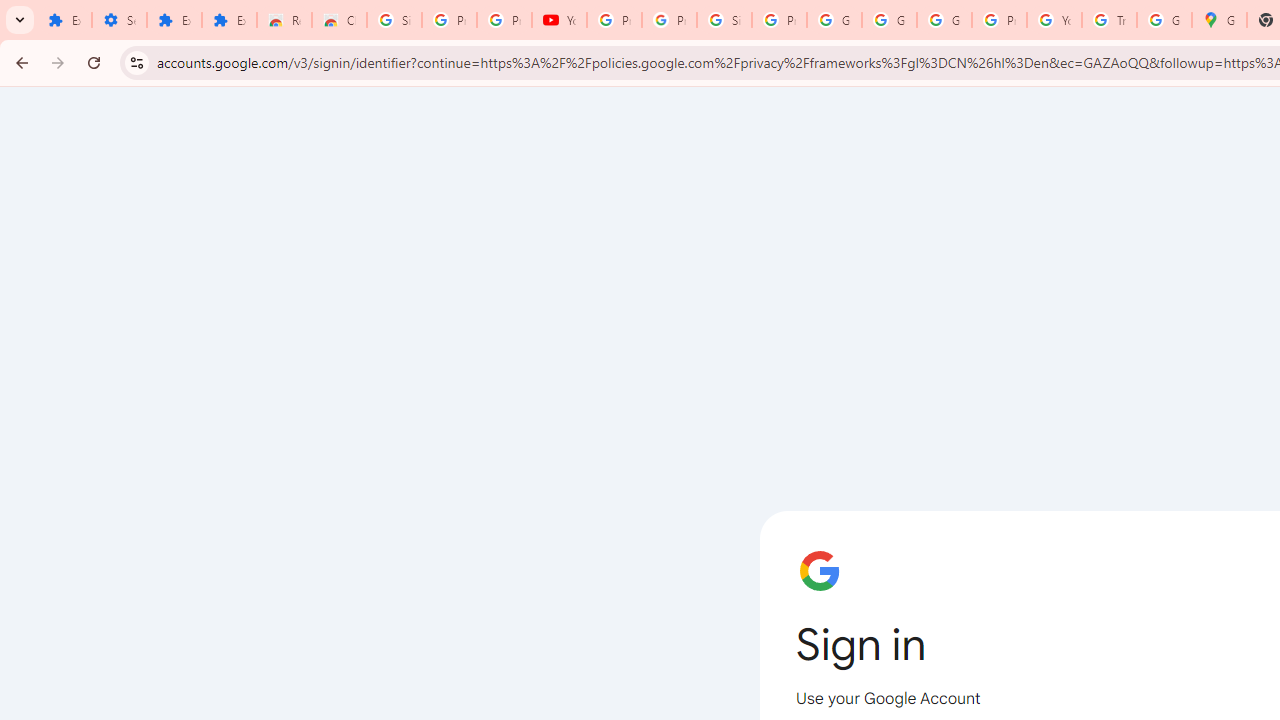  What do you see at coordinates (64, 20) in the screenshot?
I see `Extensions` at bounding box center [64, 20].